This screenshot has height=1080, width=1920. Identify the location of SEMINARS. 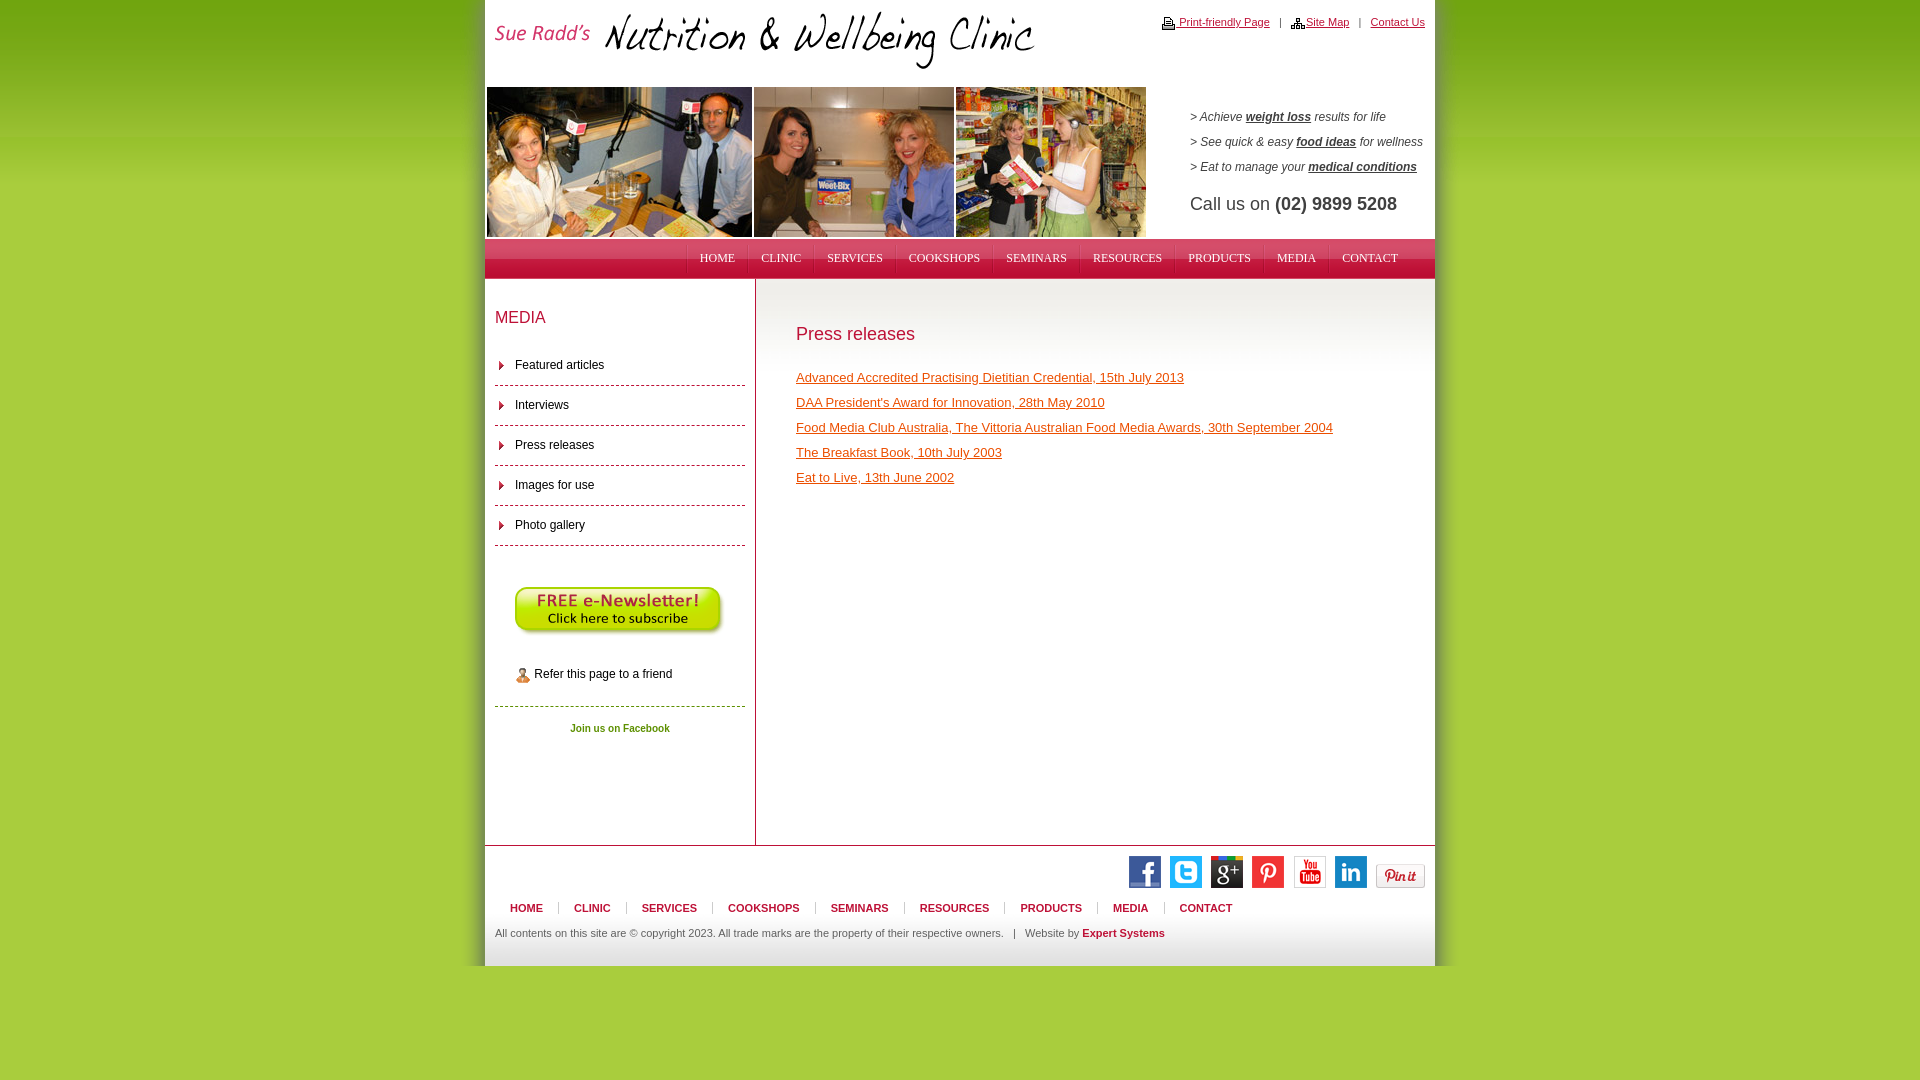
(1036, 258).